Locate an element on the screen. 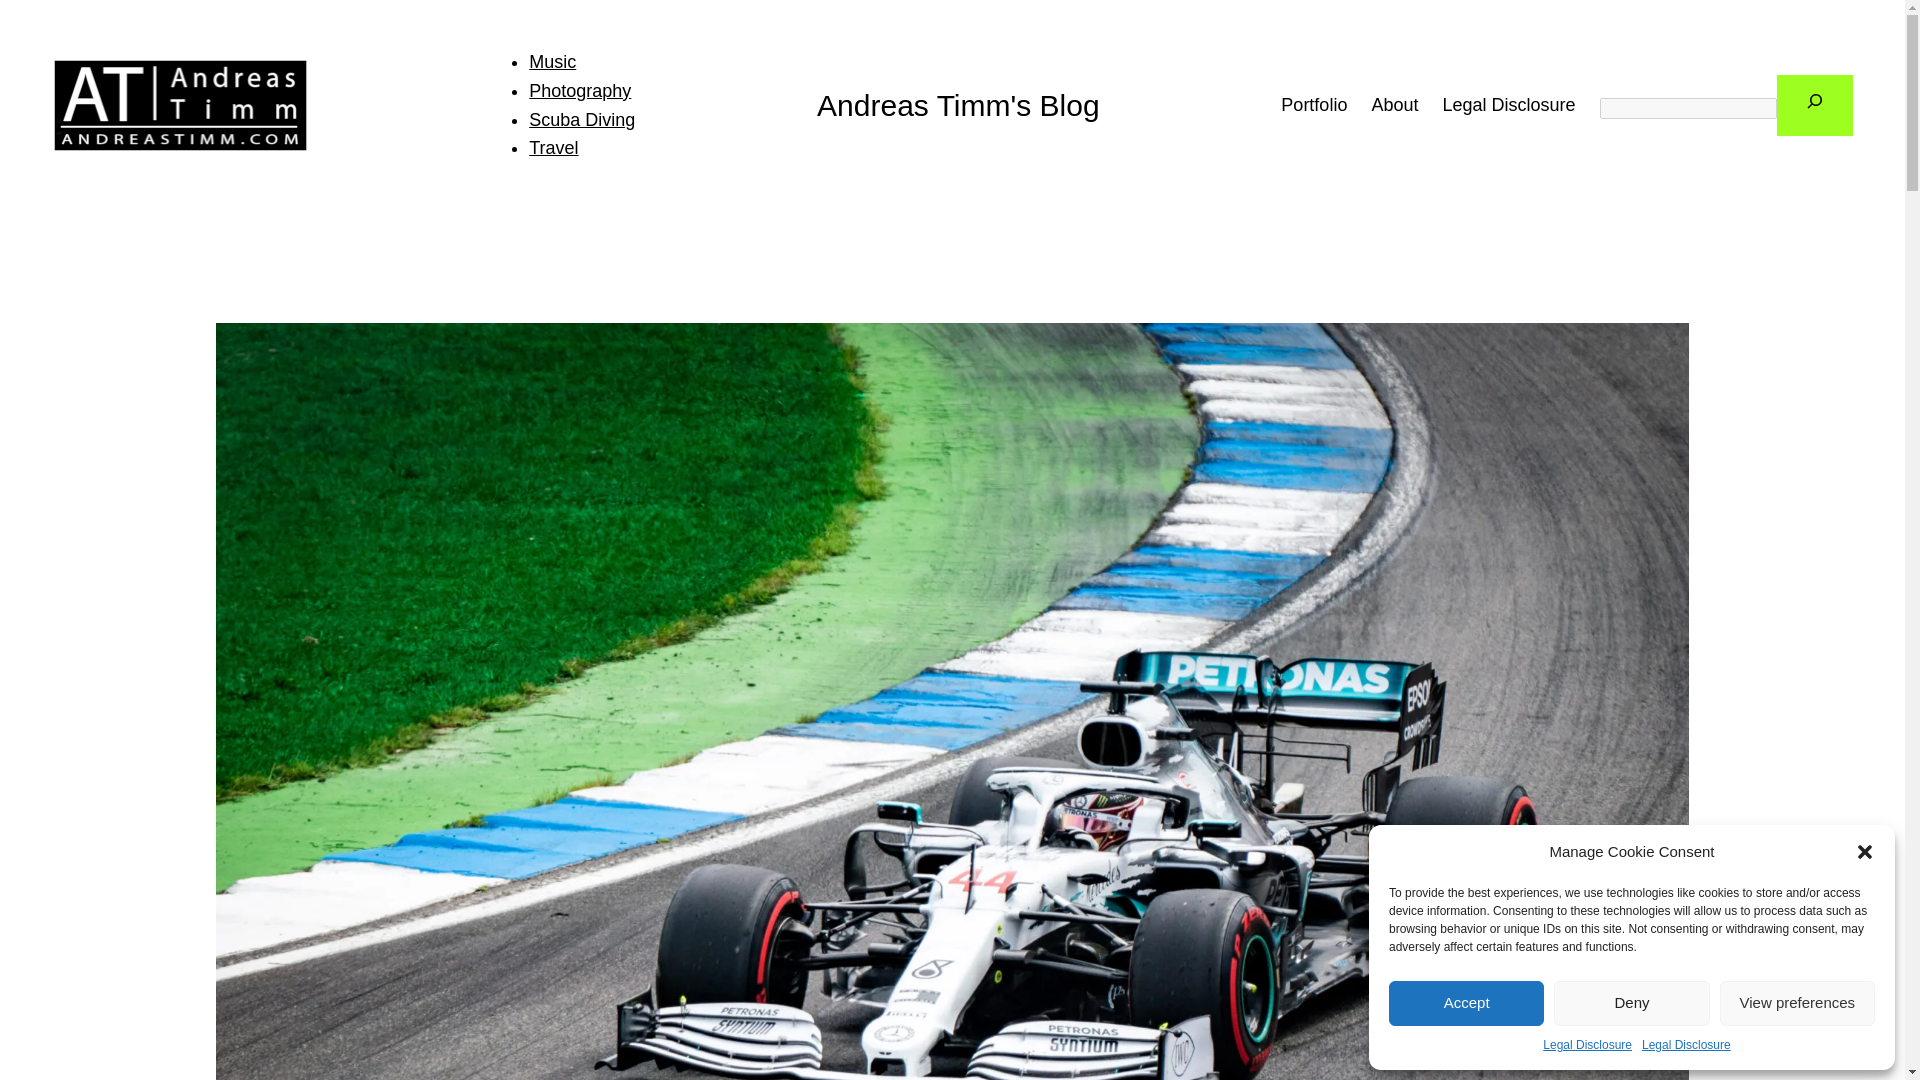 This screenshot has width=1920, height=1080. Legal Disclosure is located at coordinates (1508, 104).